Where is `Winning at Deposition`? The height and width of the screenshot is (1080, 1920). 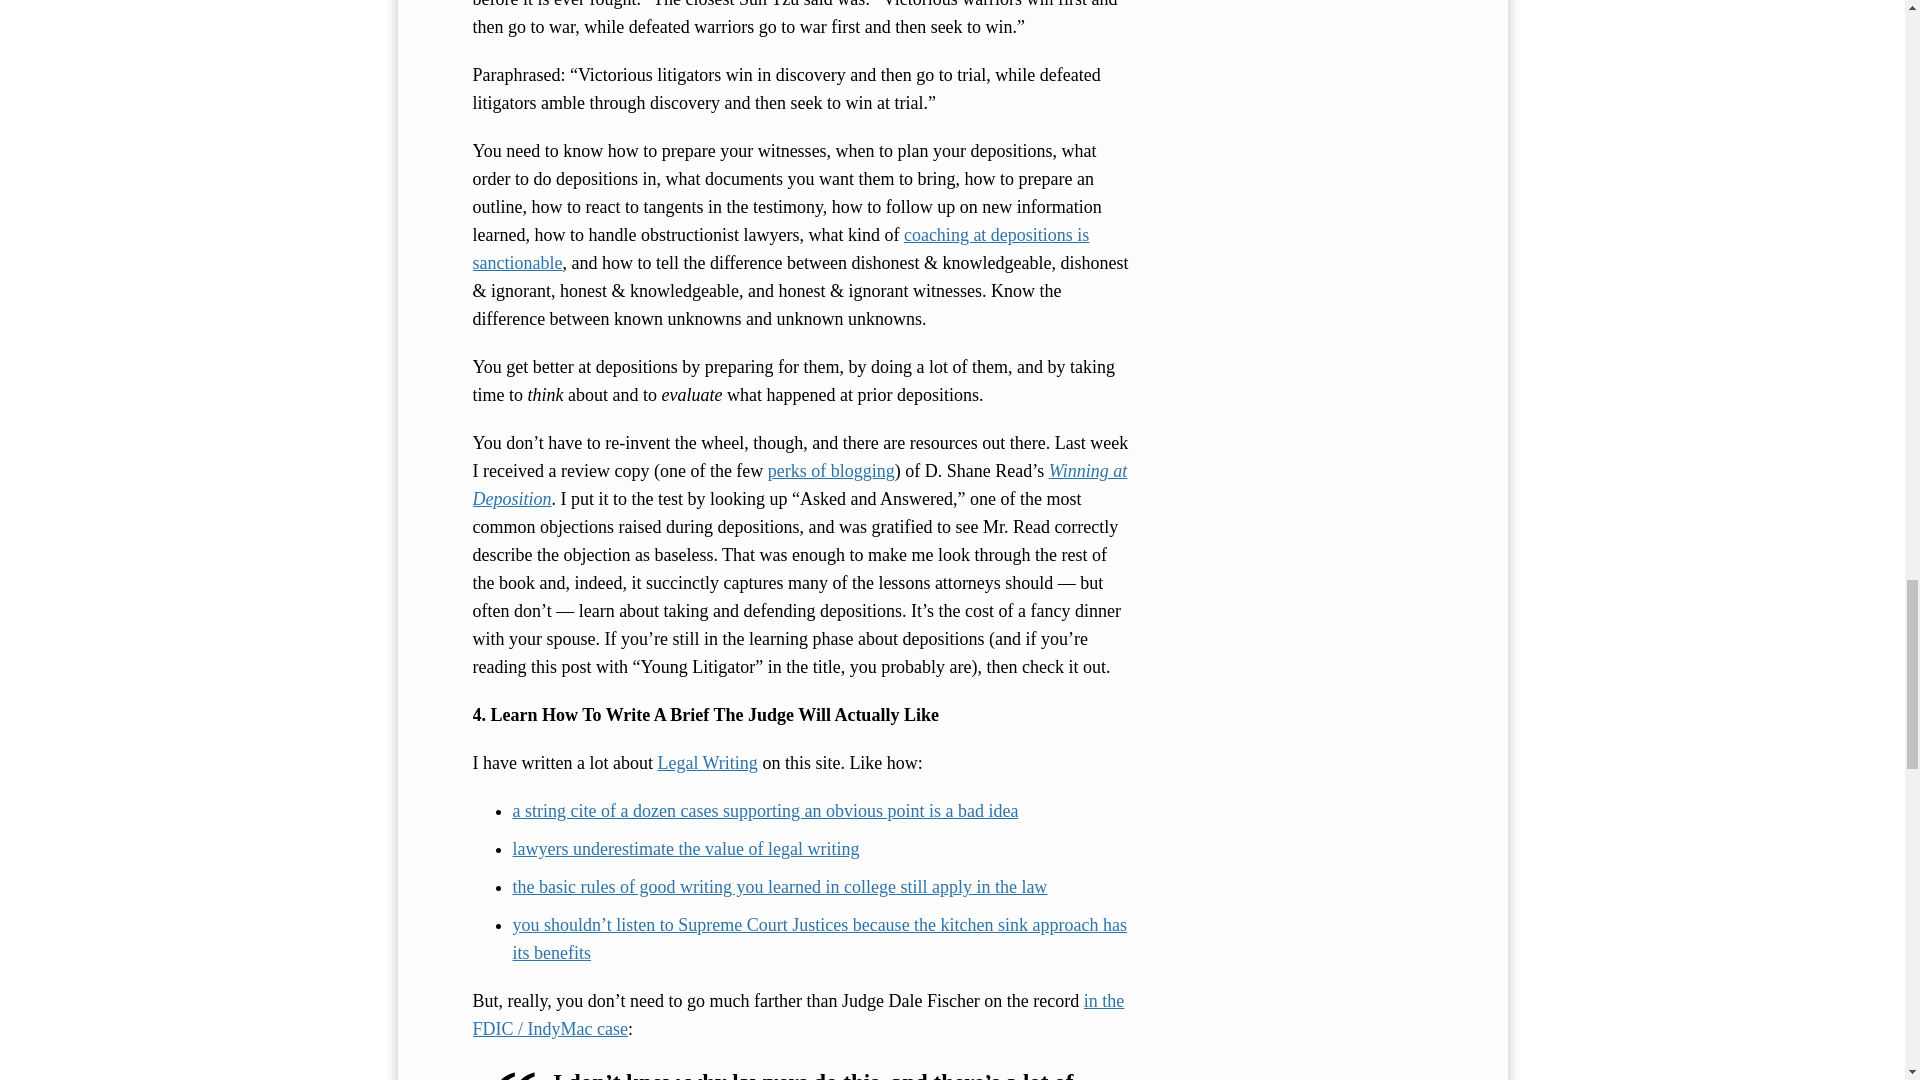
Winning at Deposition is located at coordinates (800, 484).